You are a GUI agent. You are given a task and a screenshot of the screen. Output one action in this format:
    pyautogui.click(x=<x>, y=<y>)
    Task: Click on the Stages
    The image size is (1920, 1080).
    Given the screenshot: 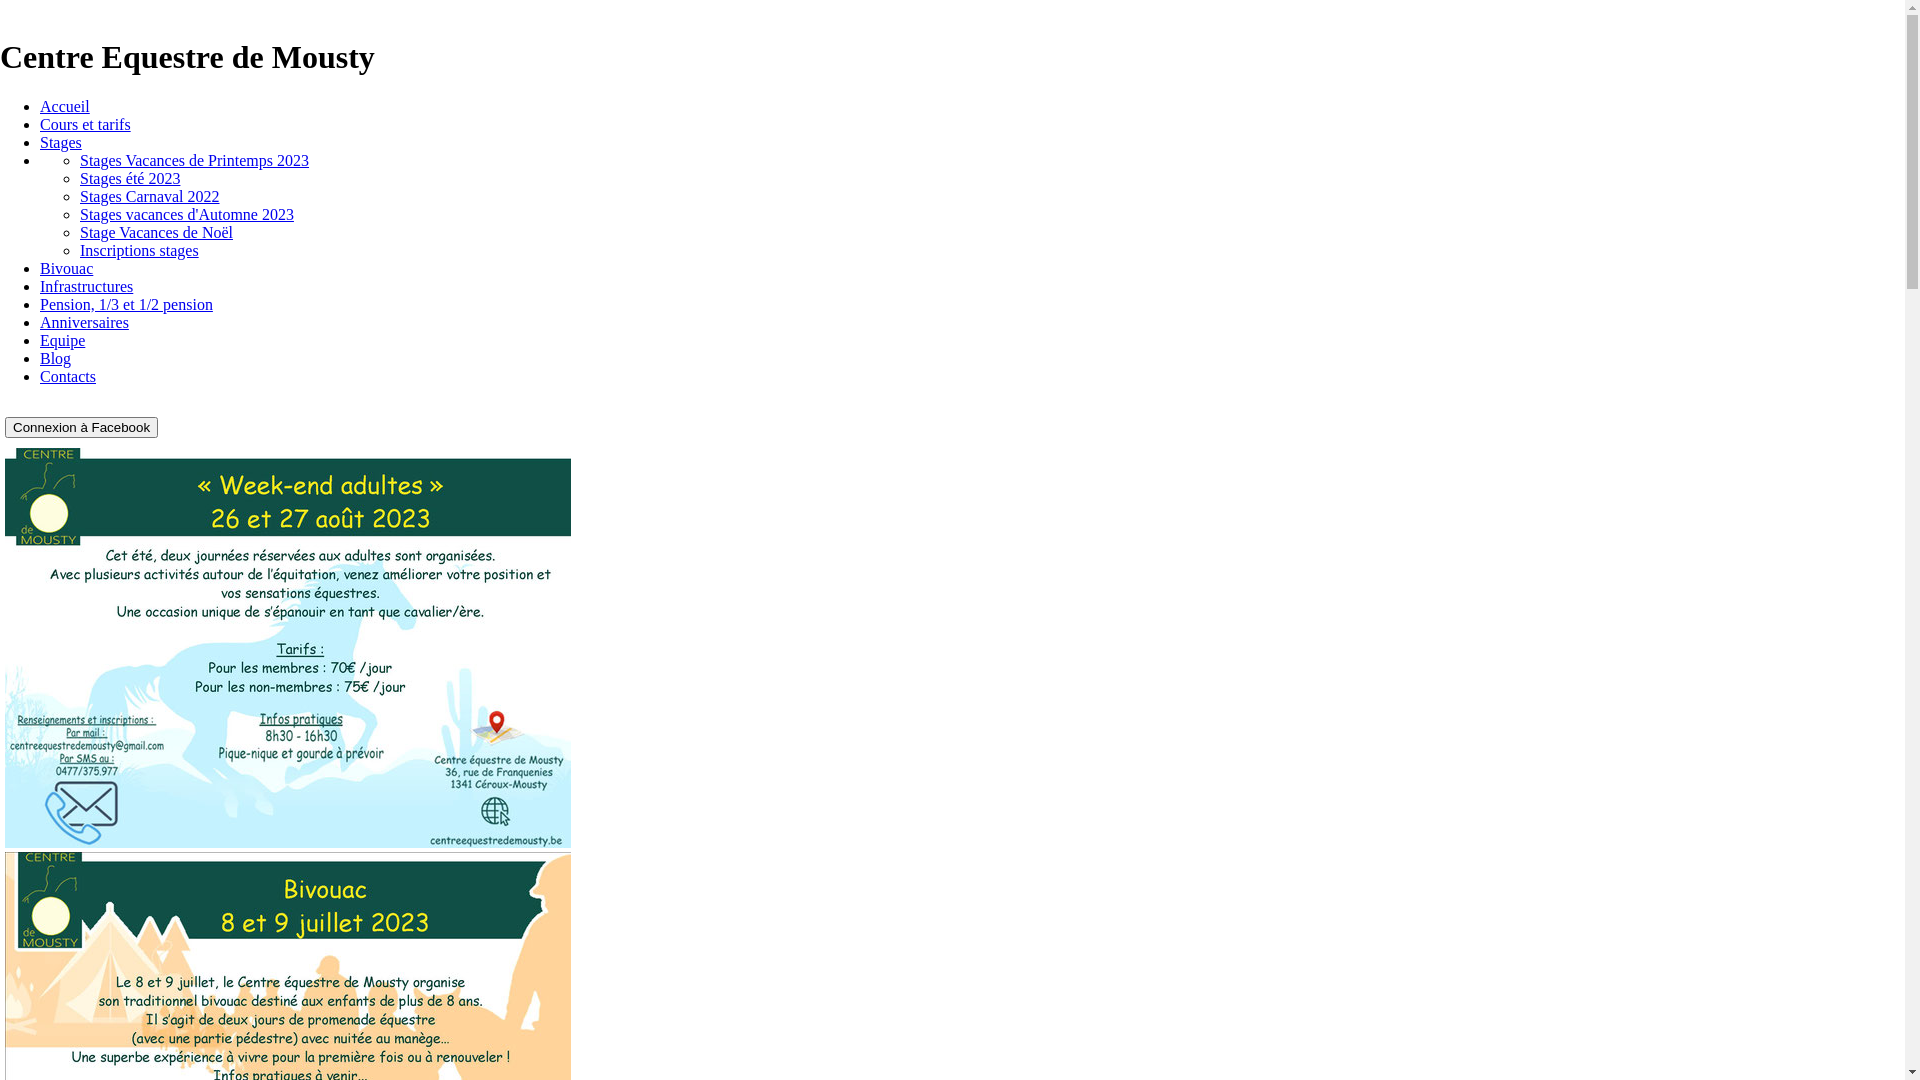 What is the action you would take?
    pyautogui.click(x=61, y=142)
    